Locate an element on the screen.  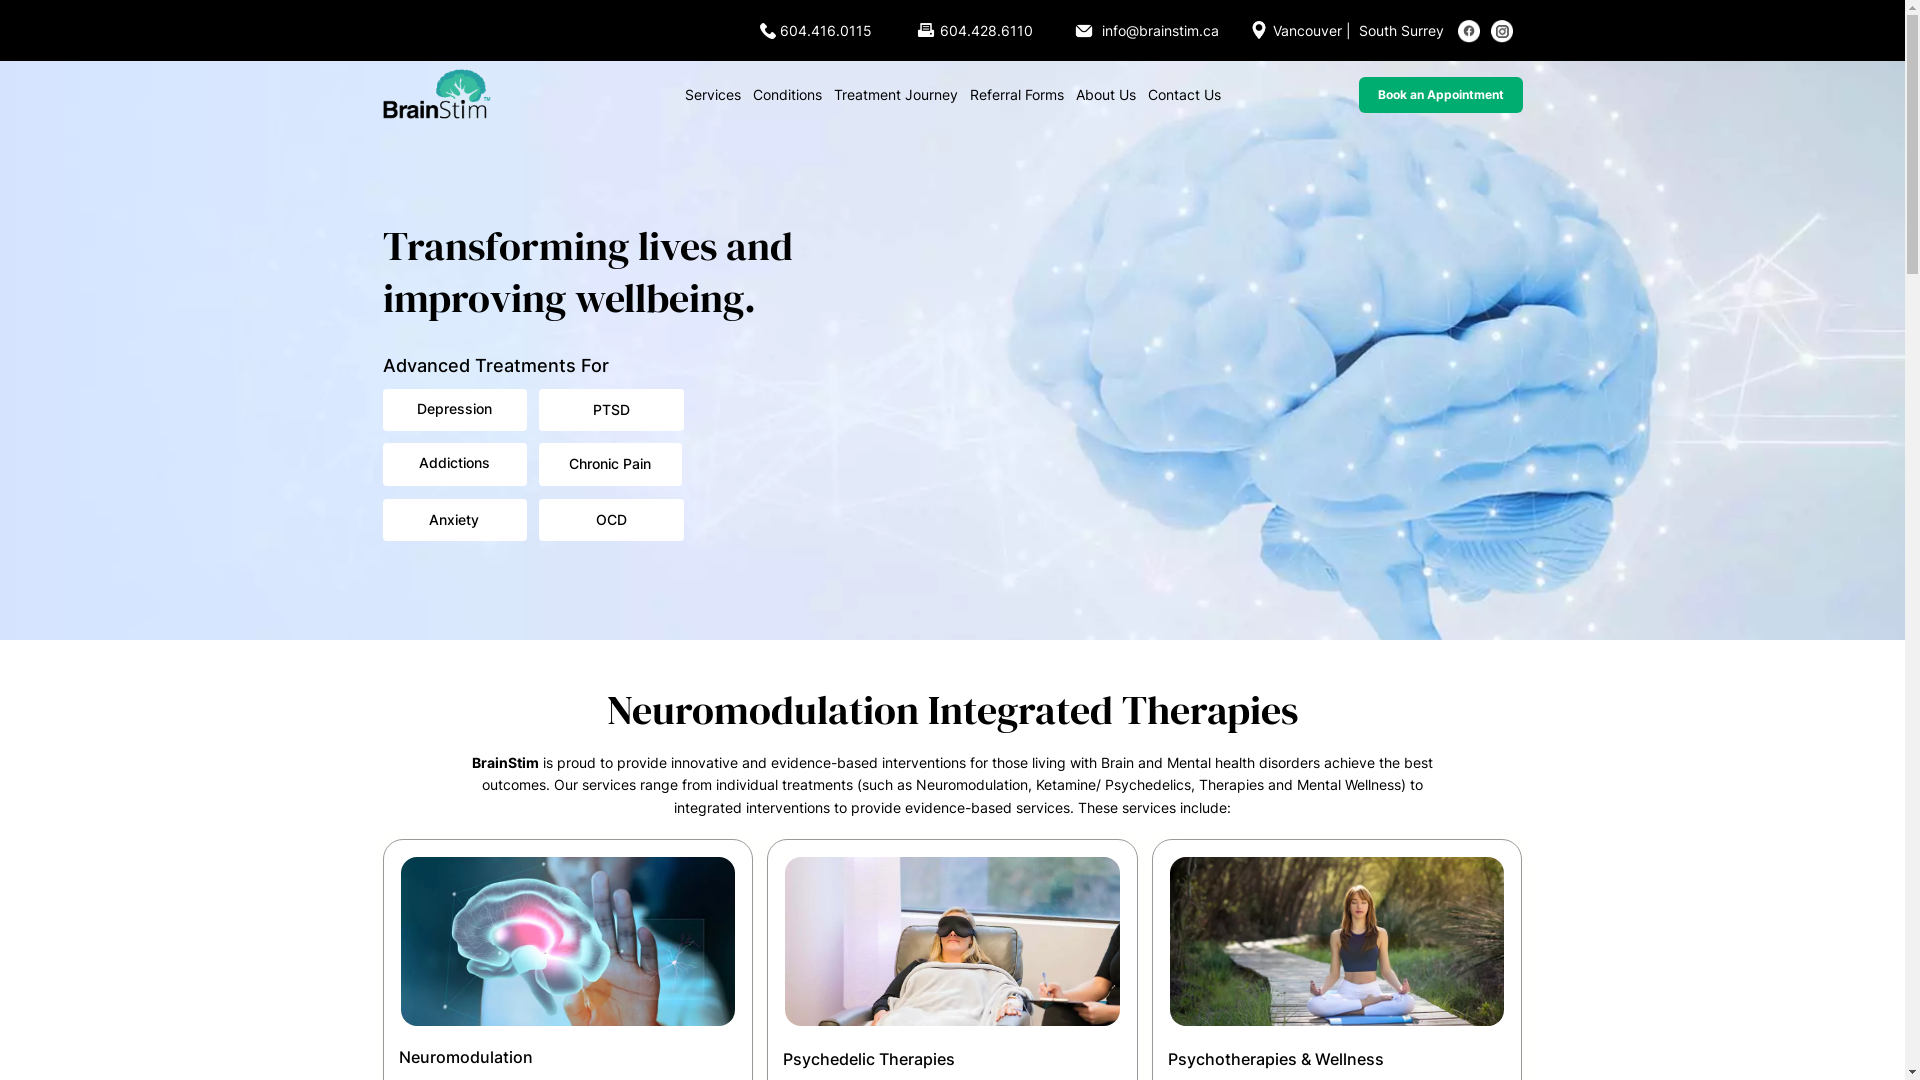
Referral Forms is located at coordinates (1017, 94).